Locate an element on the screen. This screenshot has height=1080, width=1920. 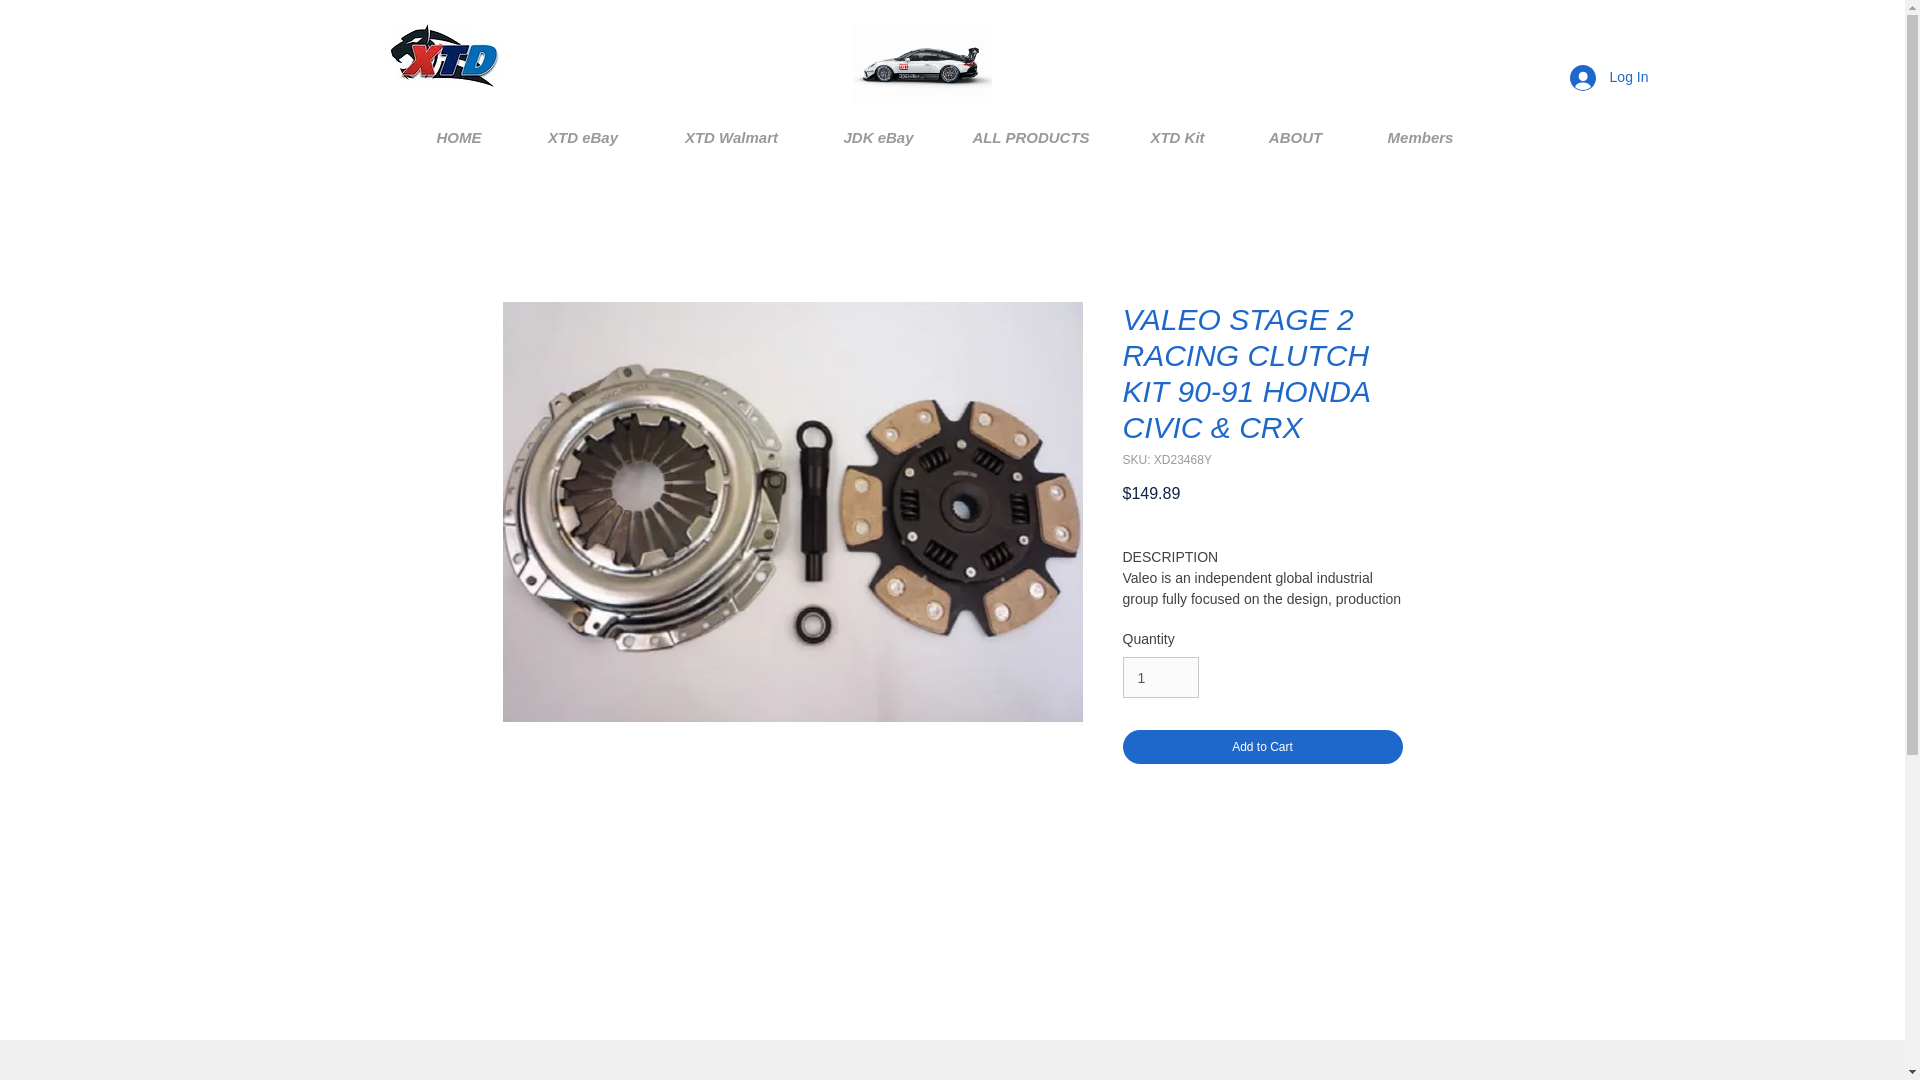
ALL PRODUCTS is located at coordinates (1030, 138).